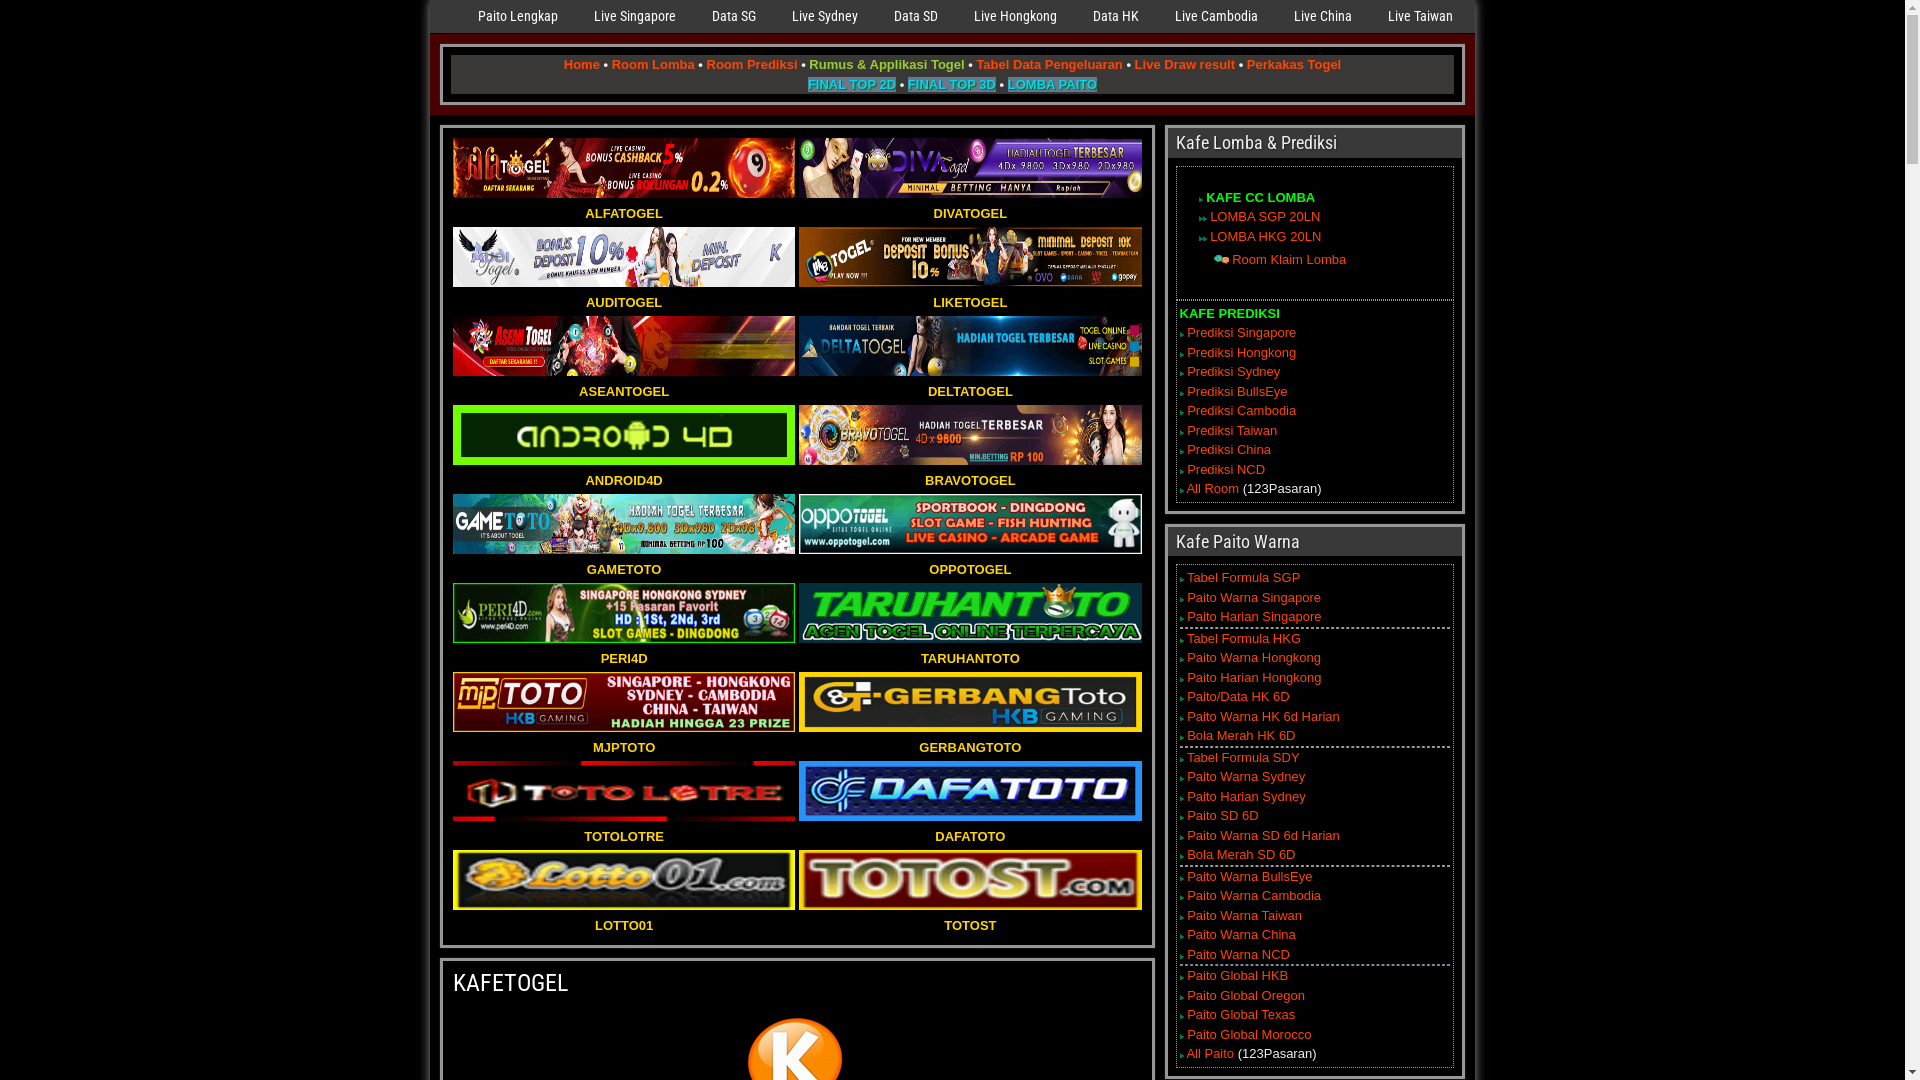 The image size is (1920, 1080). I want to click on Paito Warna Hongkong, so click(1254, 658).